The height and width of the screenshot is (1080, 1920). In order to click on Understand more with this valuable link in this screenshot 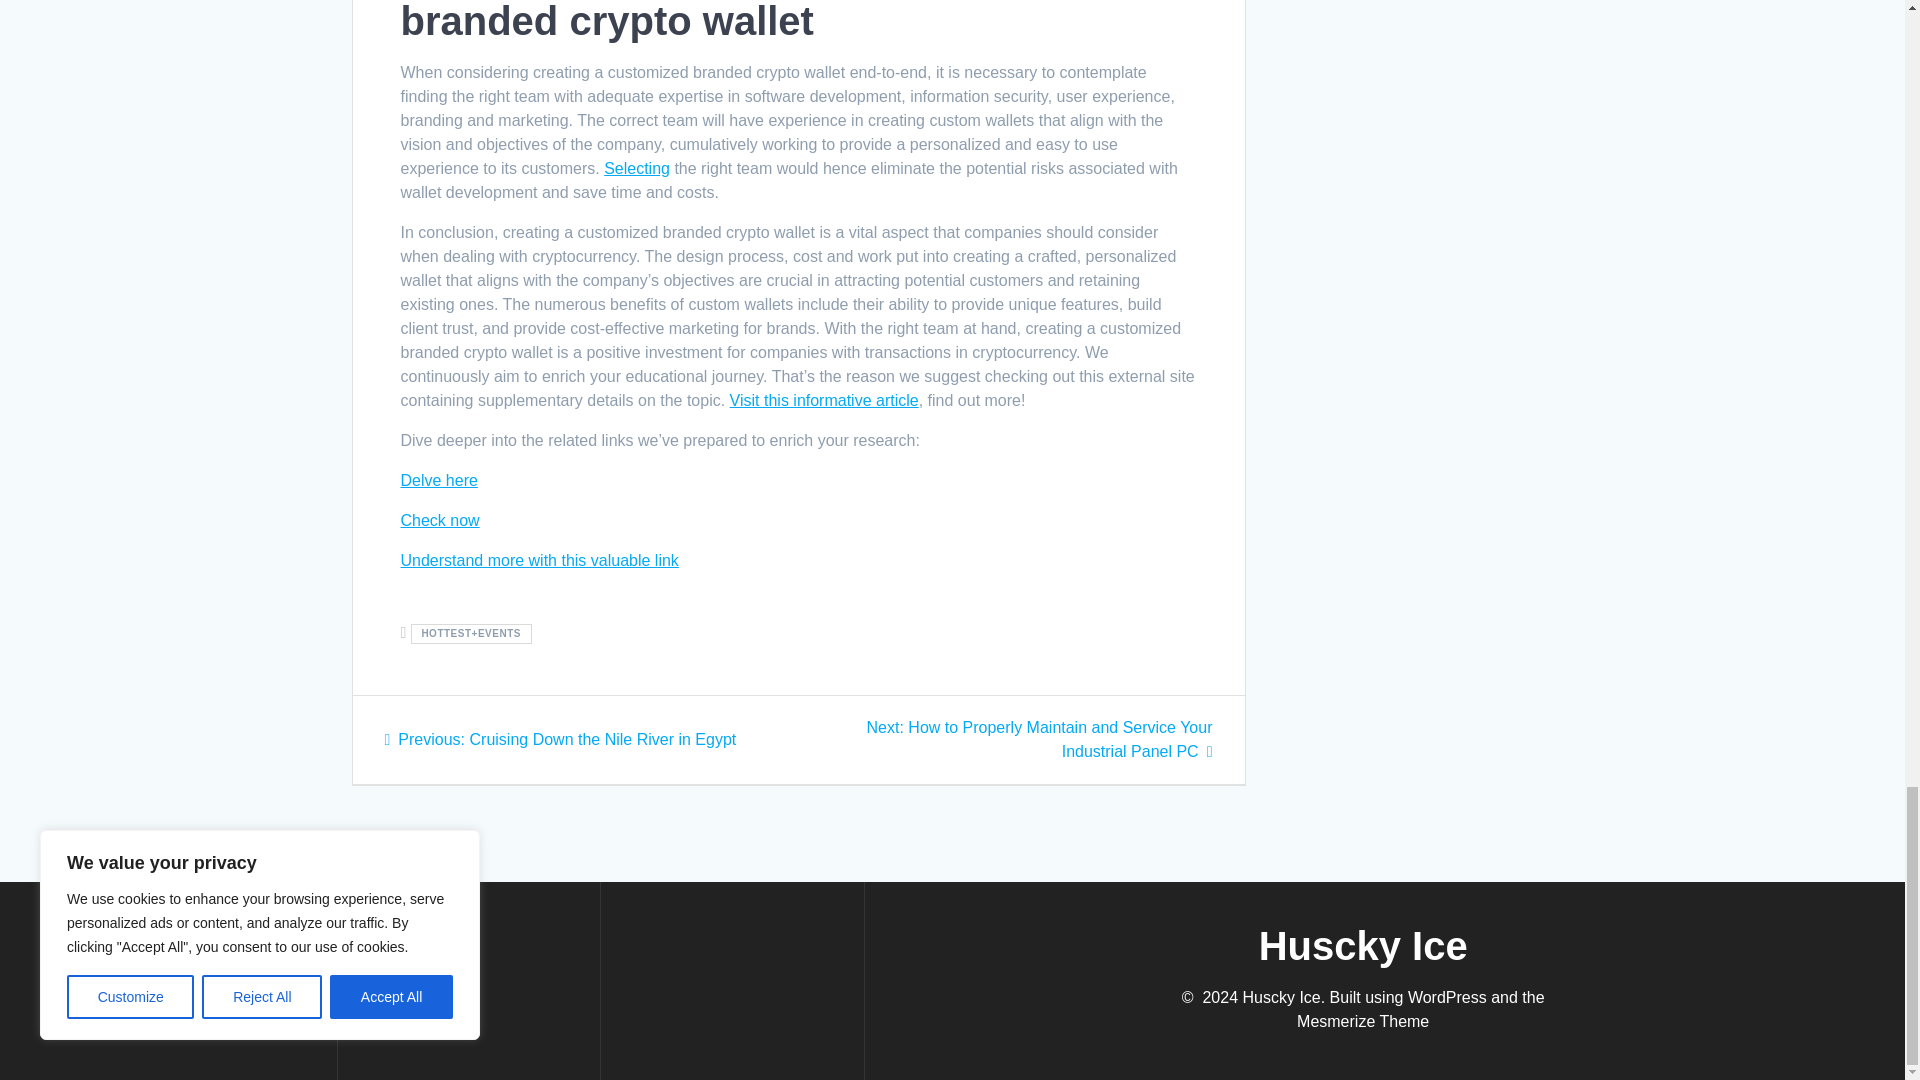, I will do `click(538, 560)`.